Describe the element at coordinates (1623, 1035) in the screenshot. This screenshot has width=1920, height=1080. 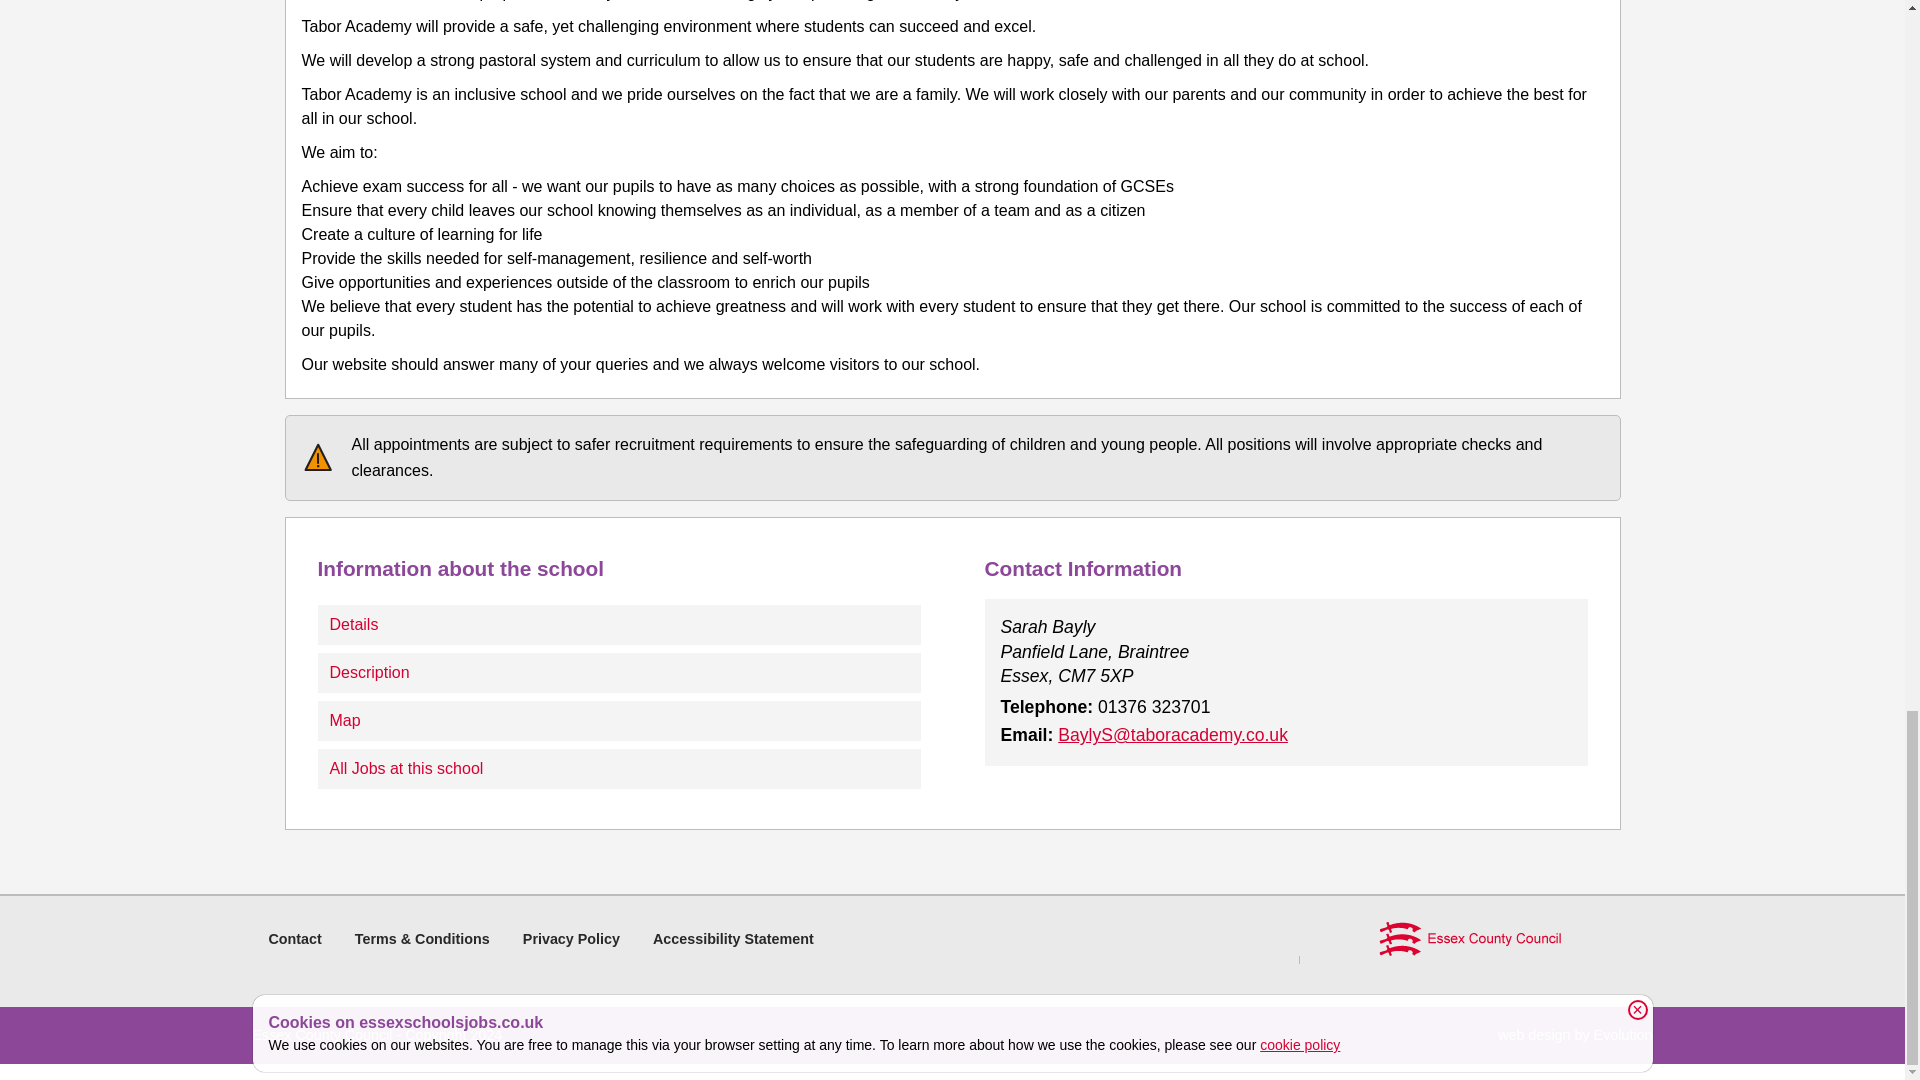
I see `Evolution` at that location.